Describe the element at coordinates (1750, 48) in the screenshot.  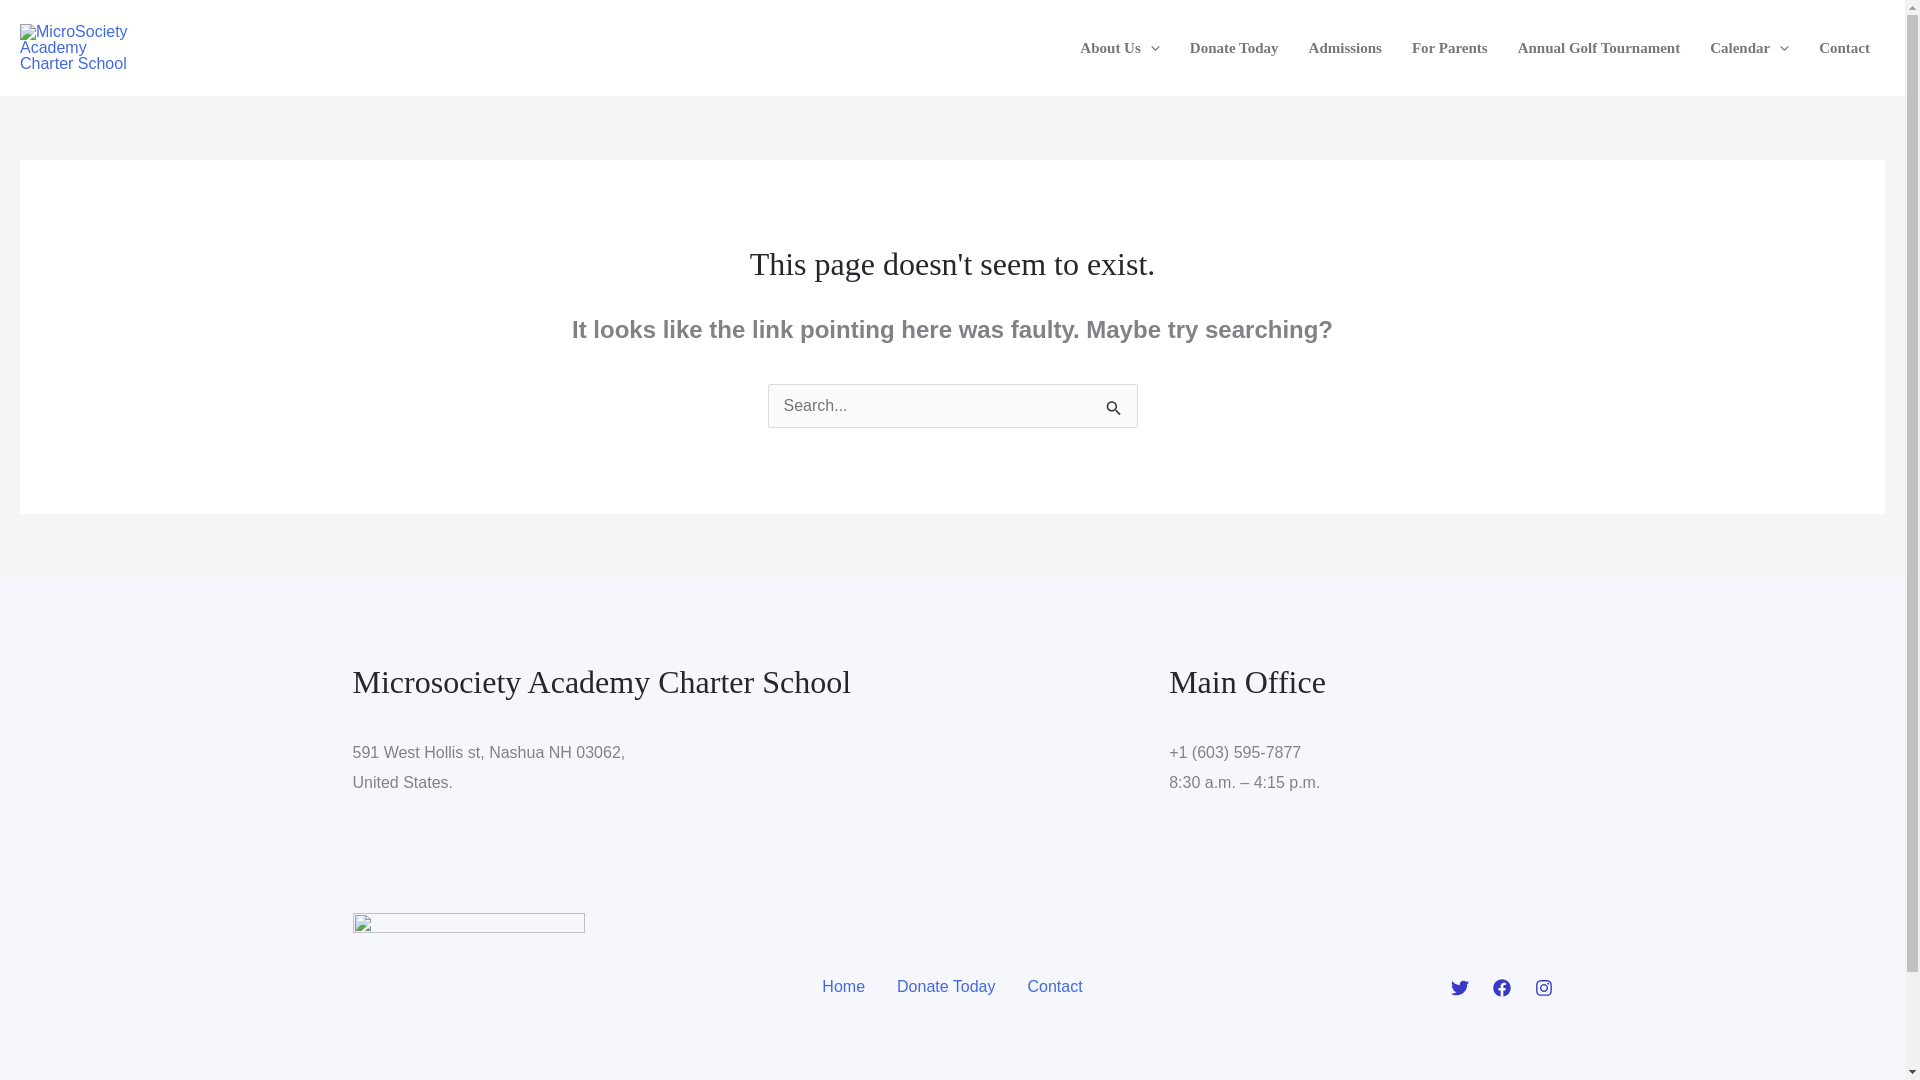
I see `Calendar` at that location.